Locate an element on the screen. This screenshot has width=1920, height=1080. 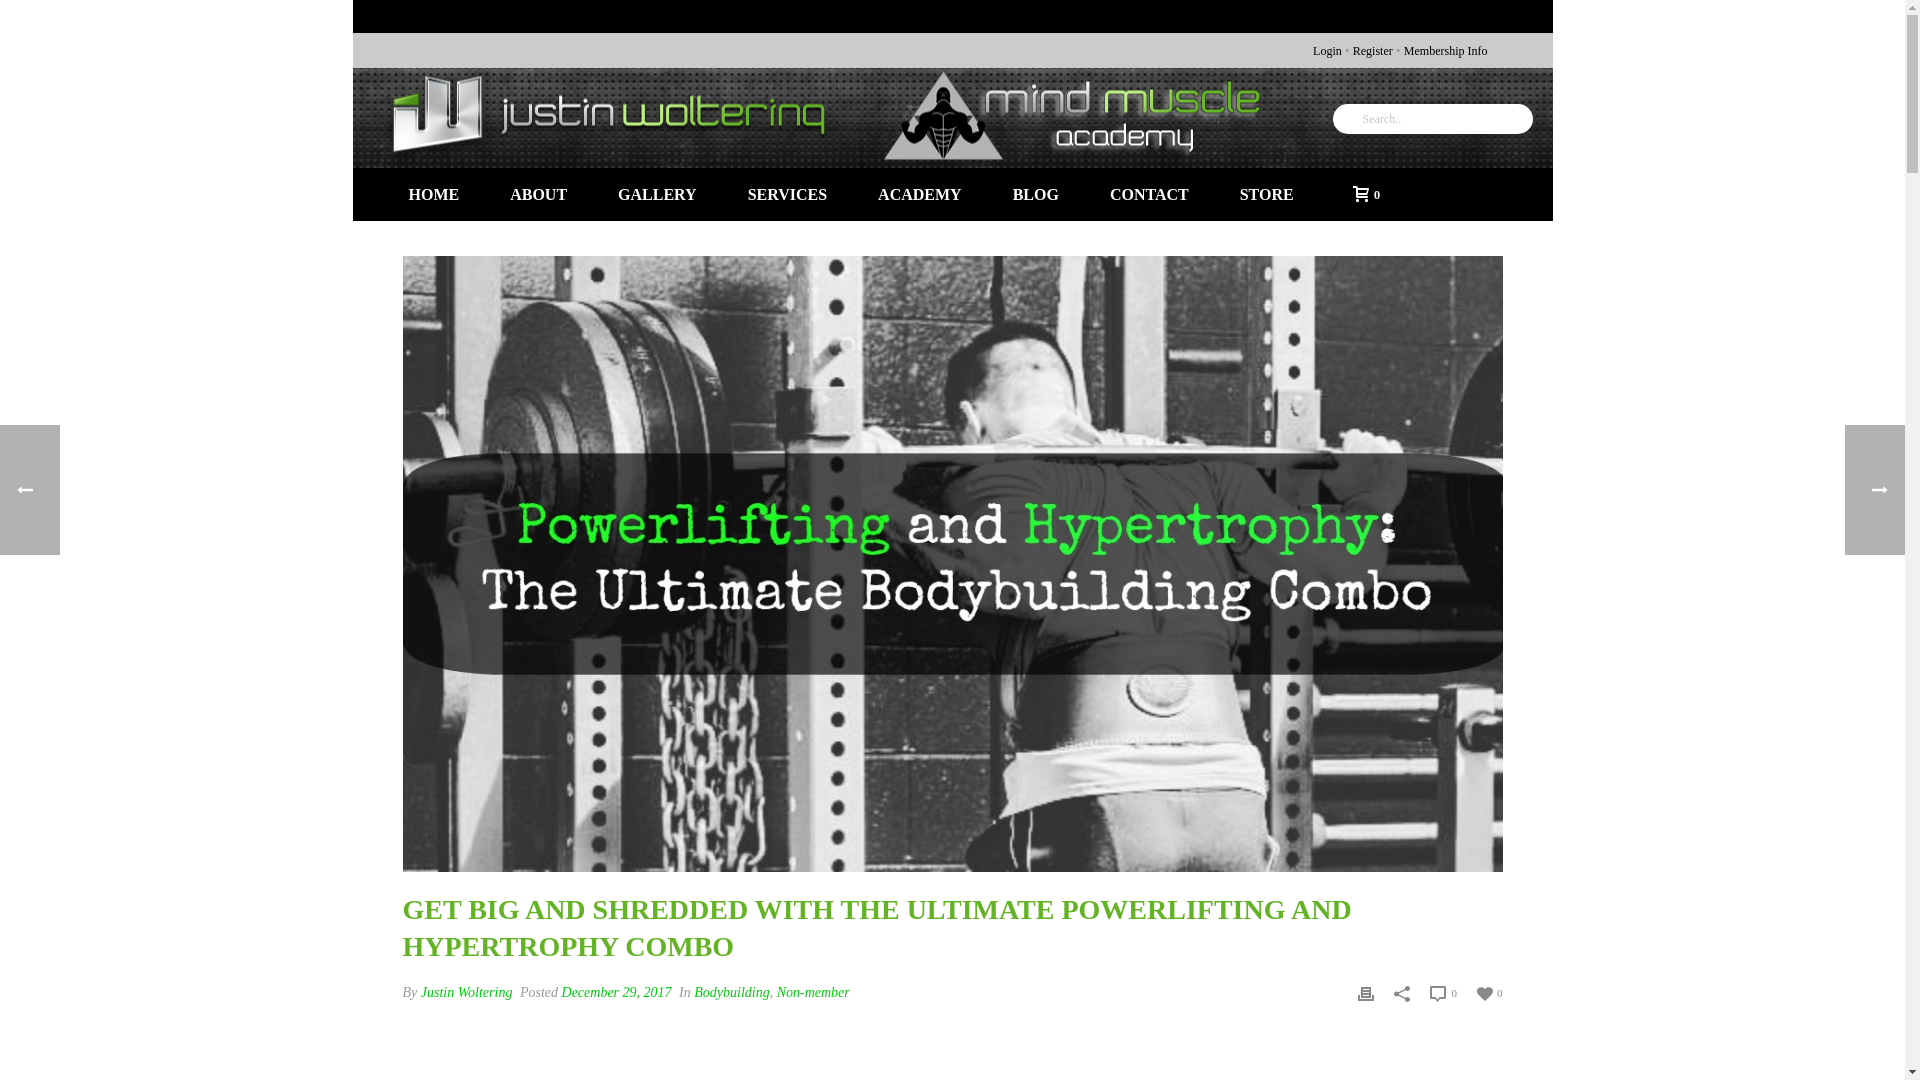
ACADEMY is located at coordinates (919, 194).